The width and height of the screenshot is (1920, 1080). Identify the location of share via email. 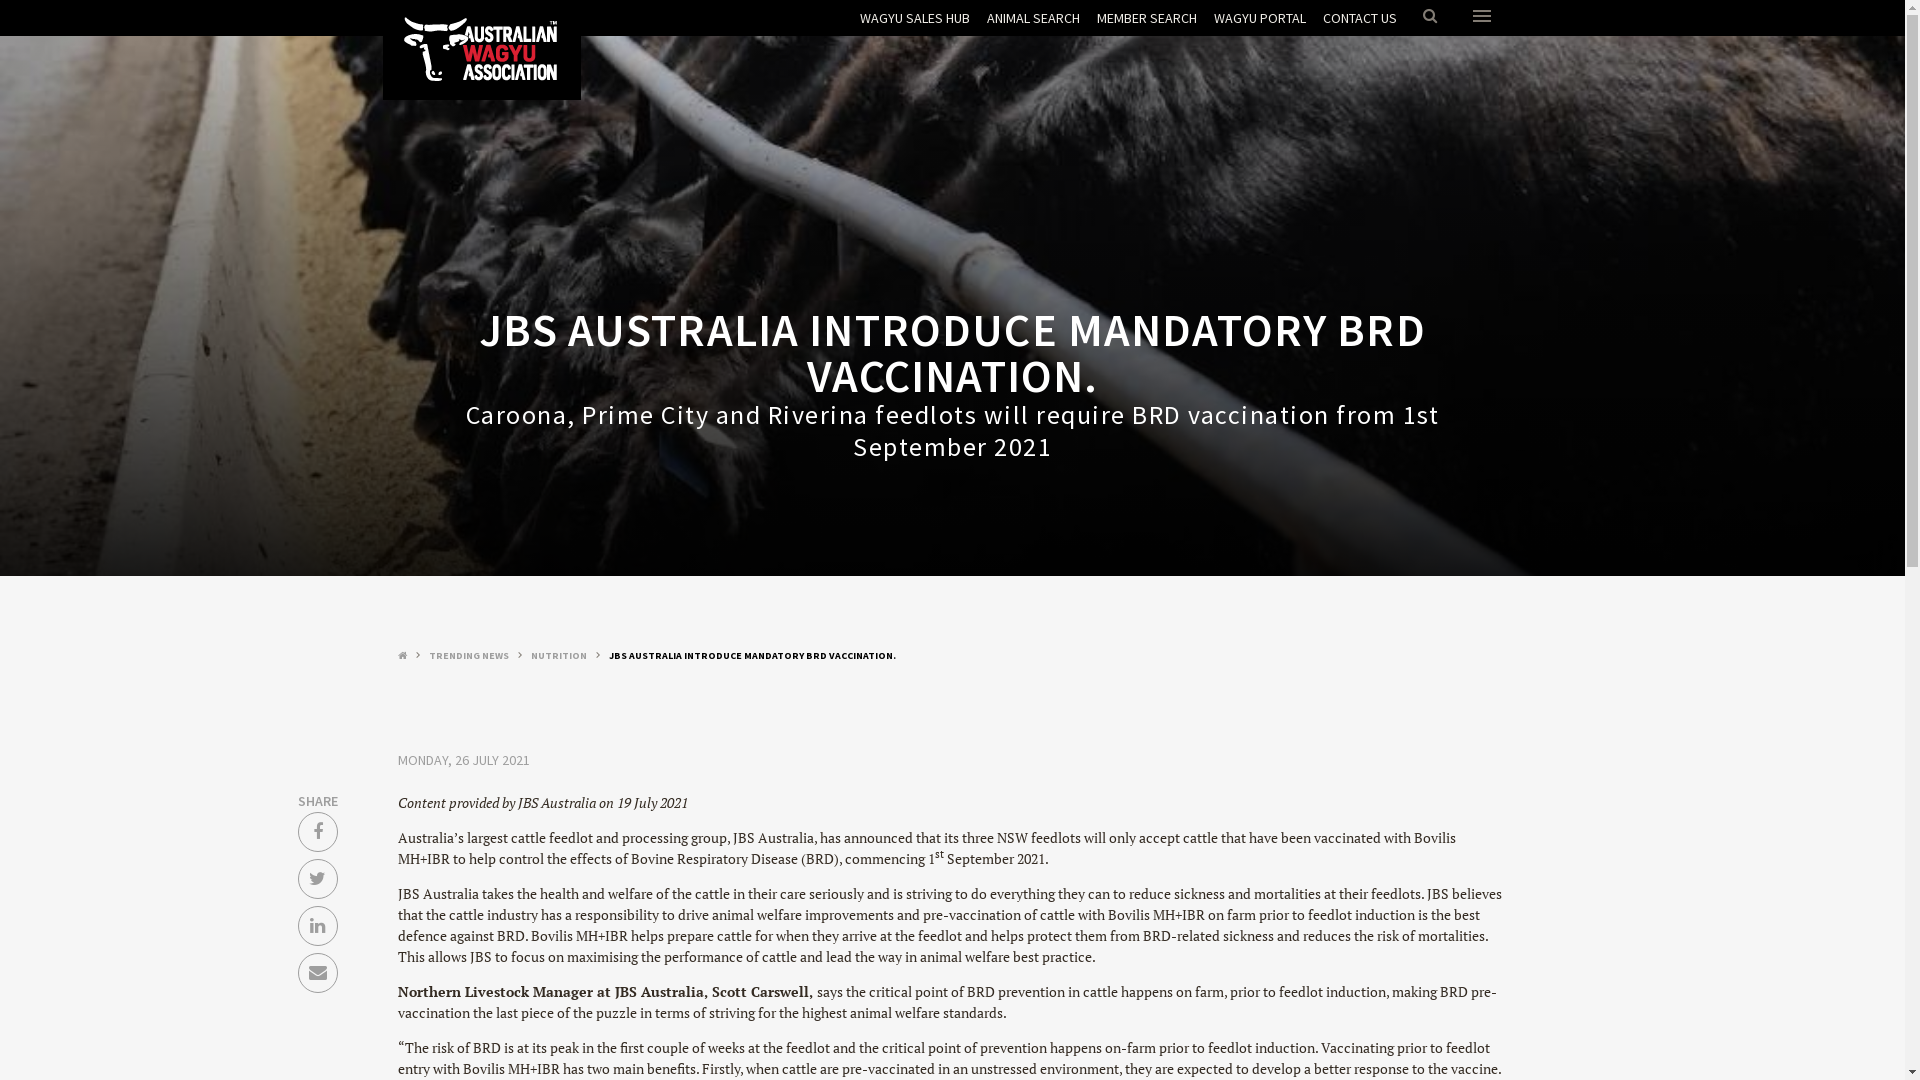
(318, 972).